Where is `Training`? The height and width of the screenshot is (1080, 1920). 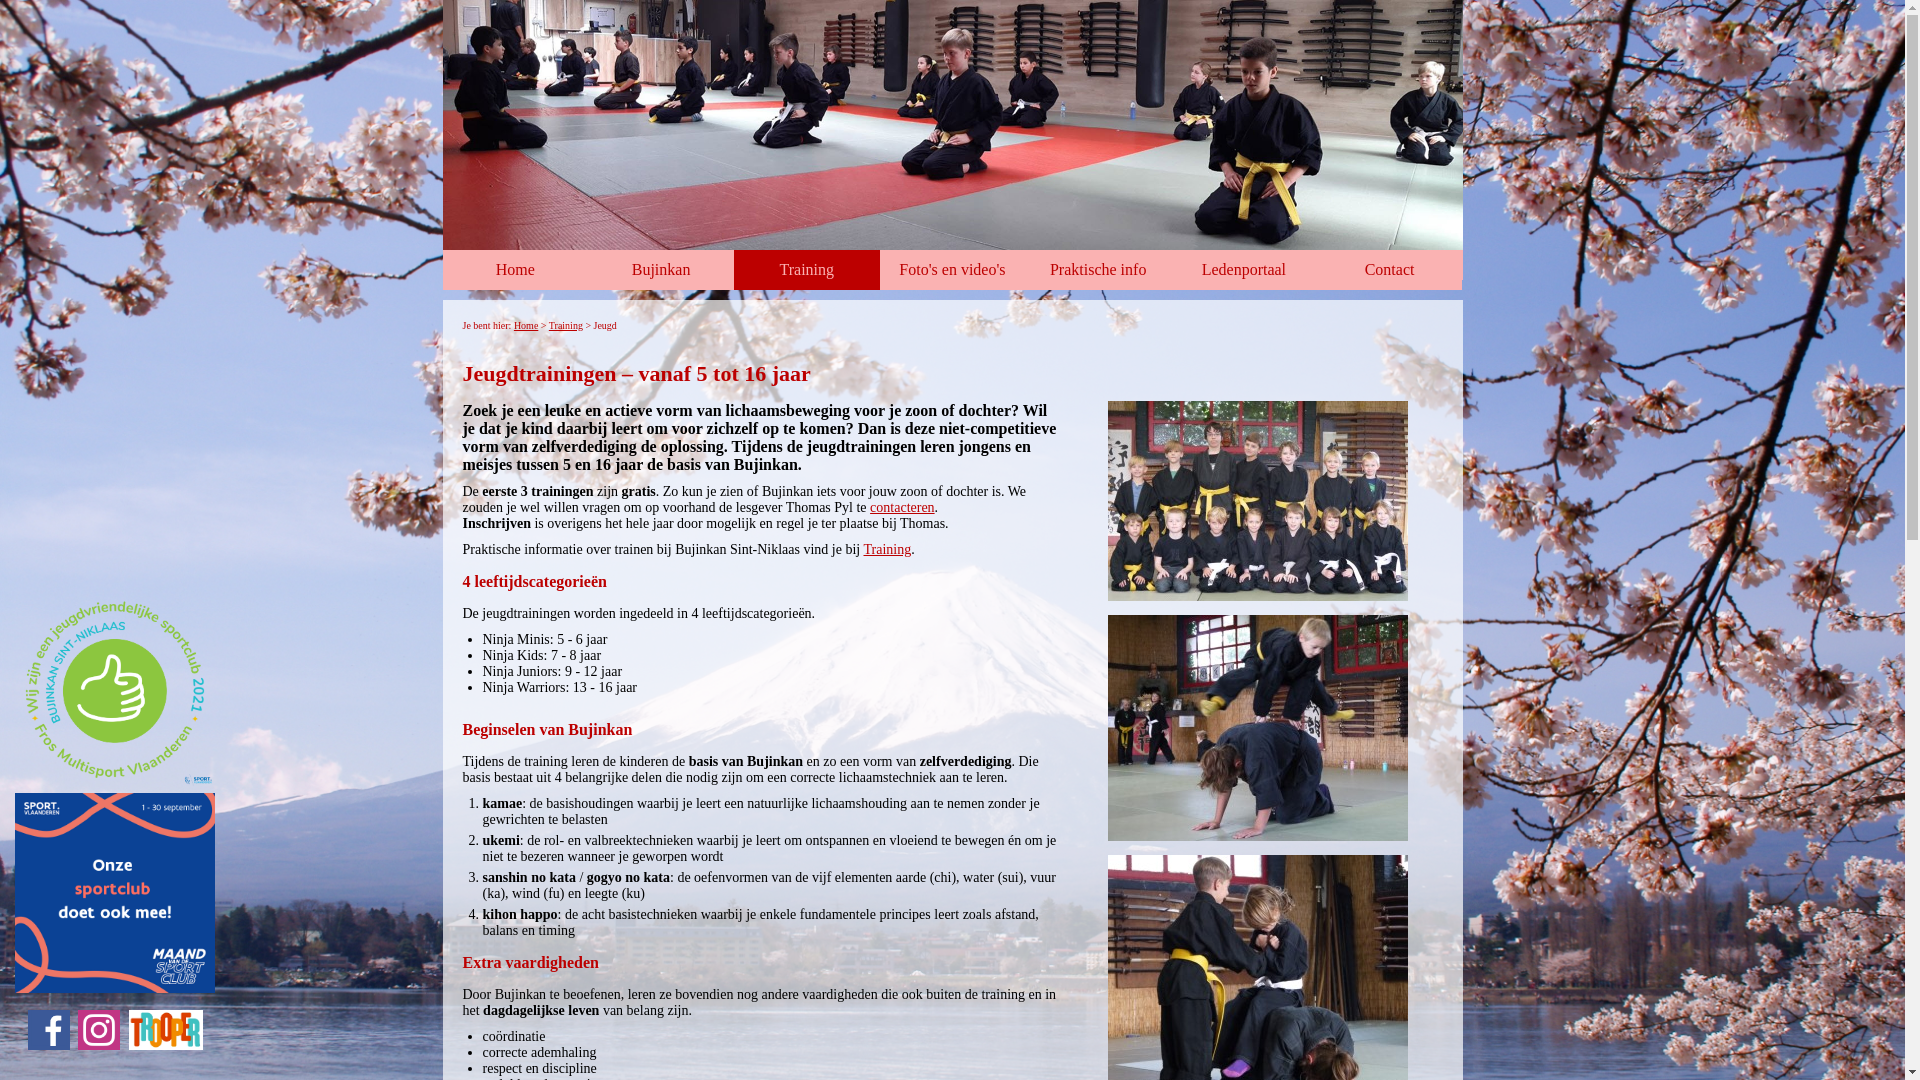 Training is located at coordinates (807, 270).